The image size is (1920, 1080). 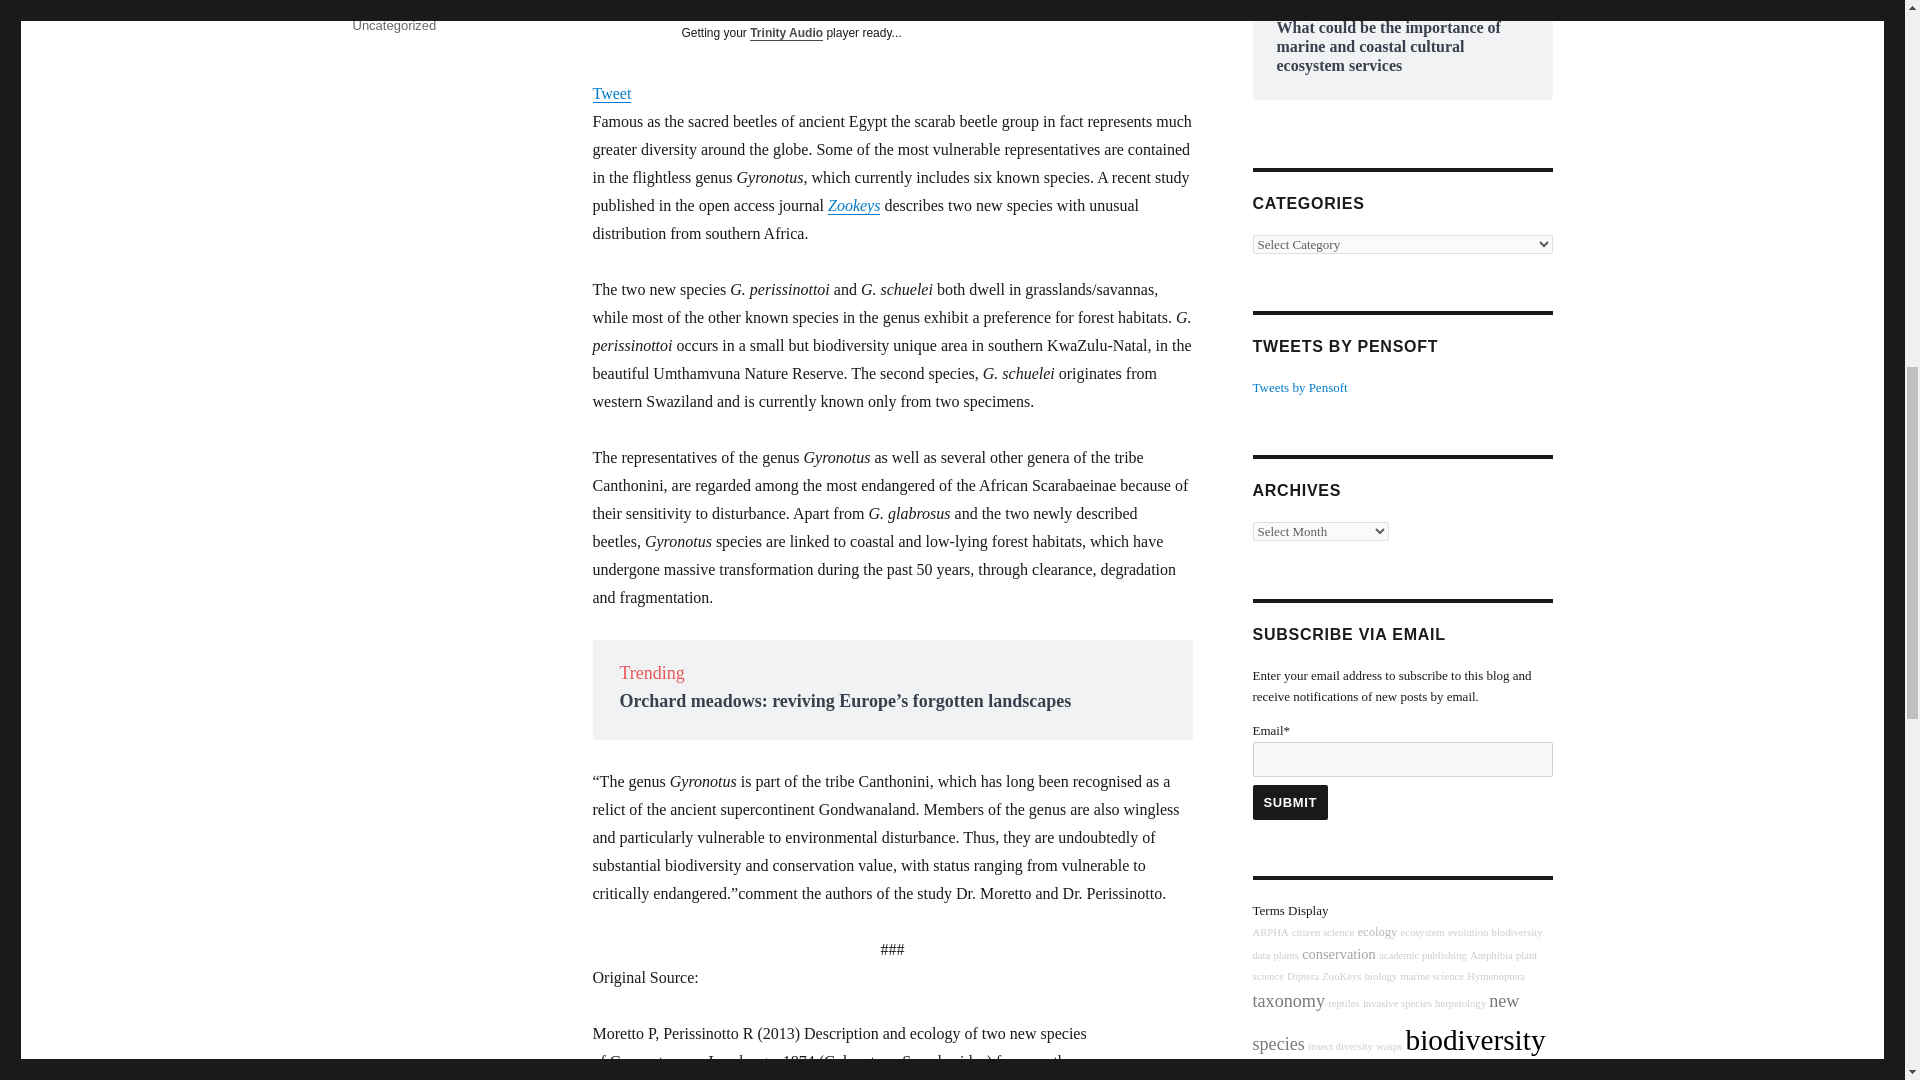 What do you see at coordinates (1290, 802) in the screenshot?
I see `Submit` at bounding box center [1290, 802].